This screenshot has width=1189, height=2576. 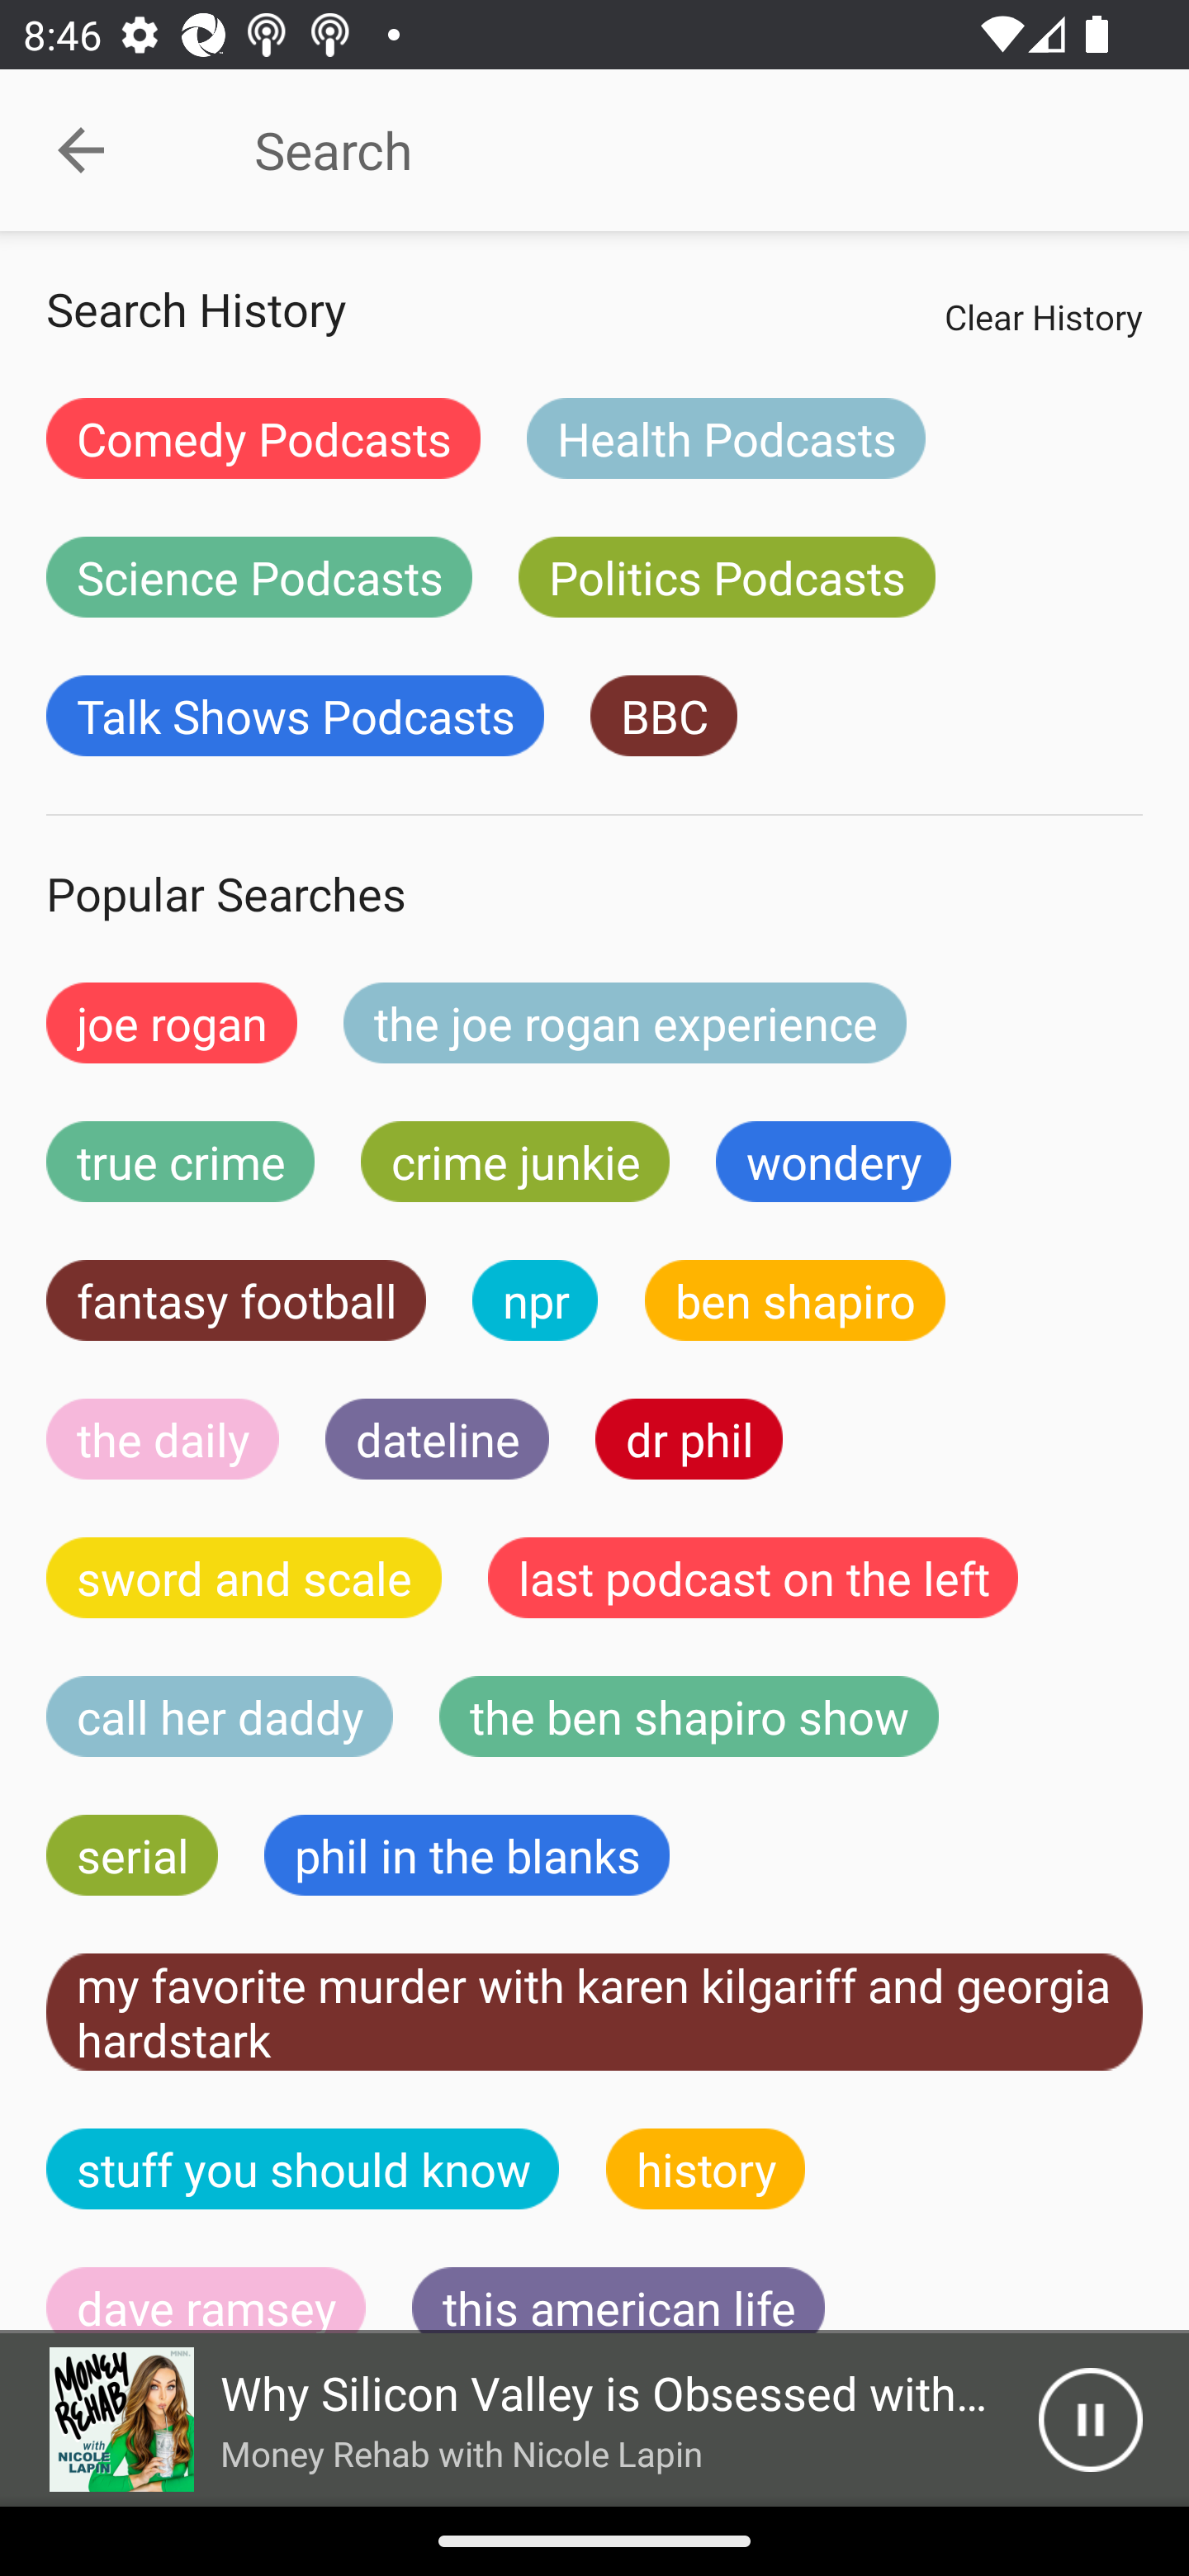 What do you see at coordinates (180, 1162) in the screenshot?
I see `true crime` at bounding box center [180, 1162].